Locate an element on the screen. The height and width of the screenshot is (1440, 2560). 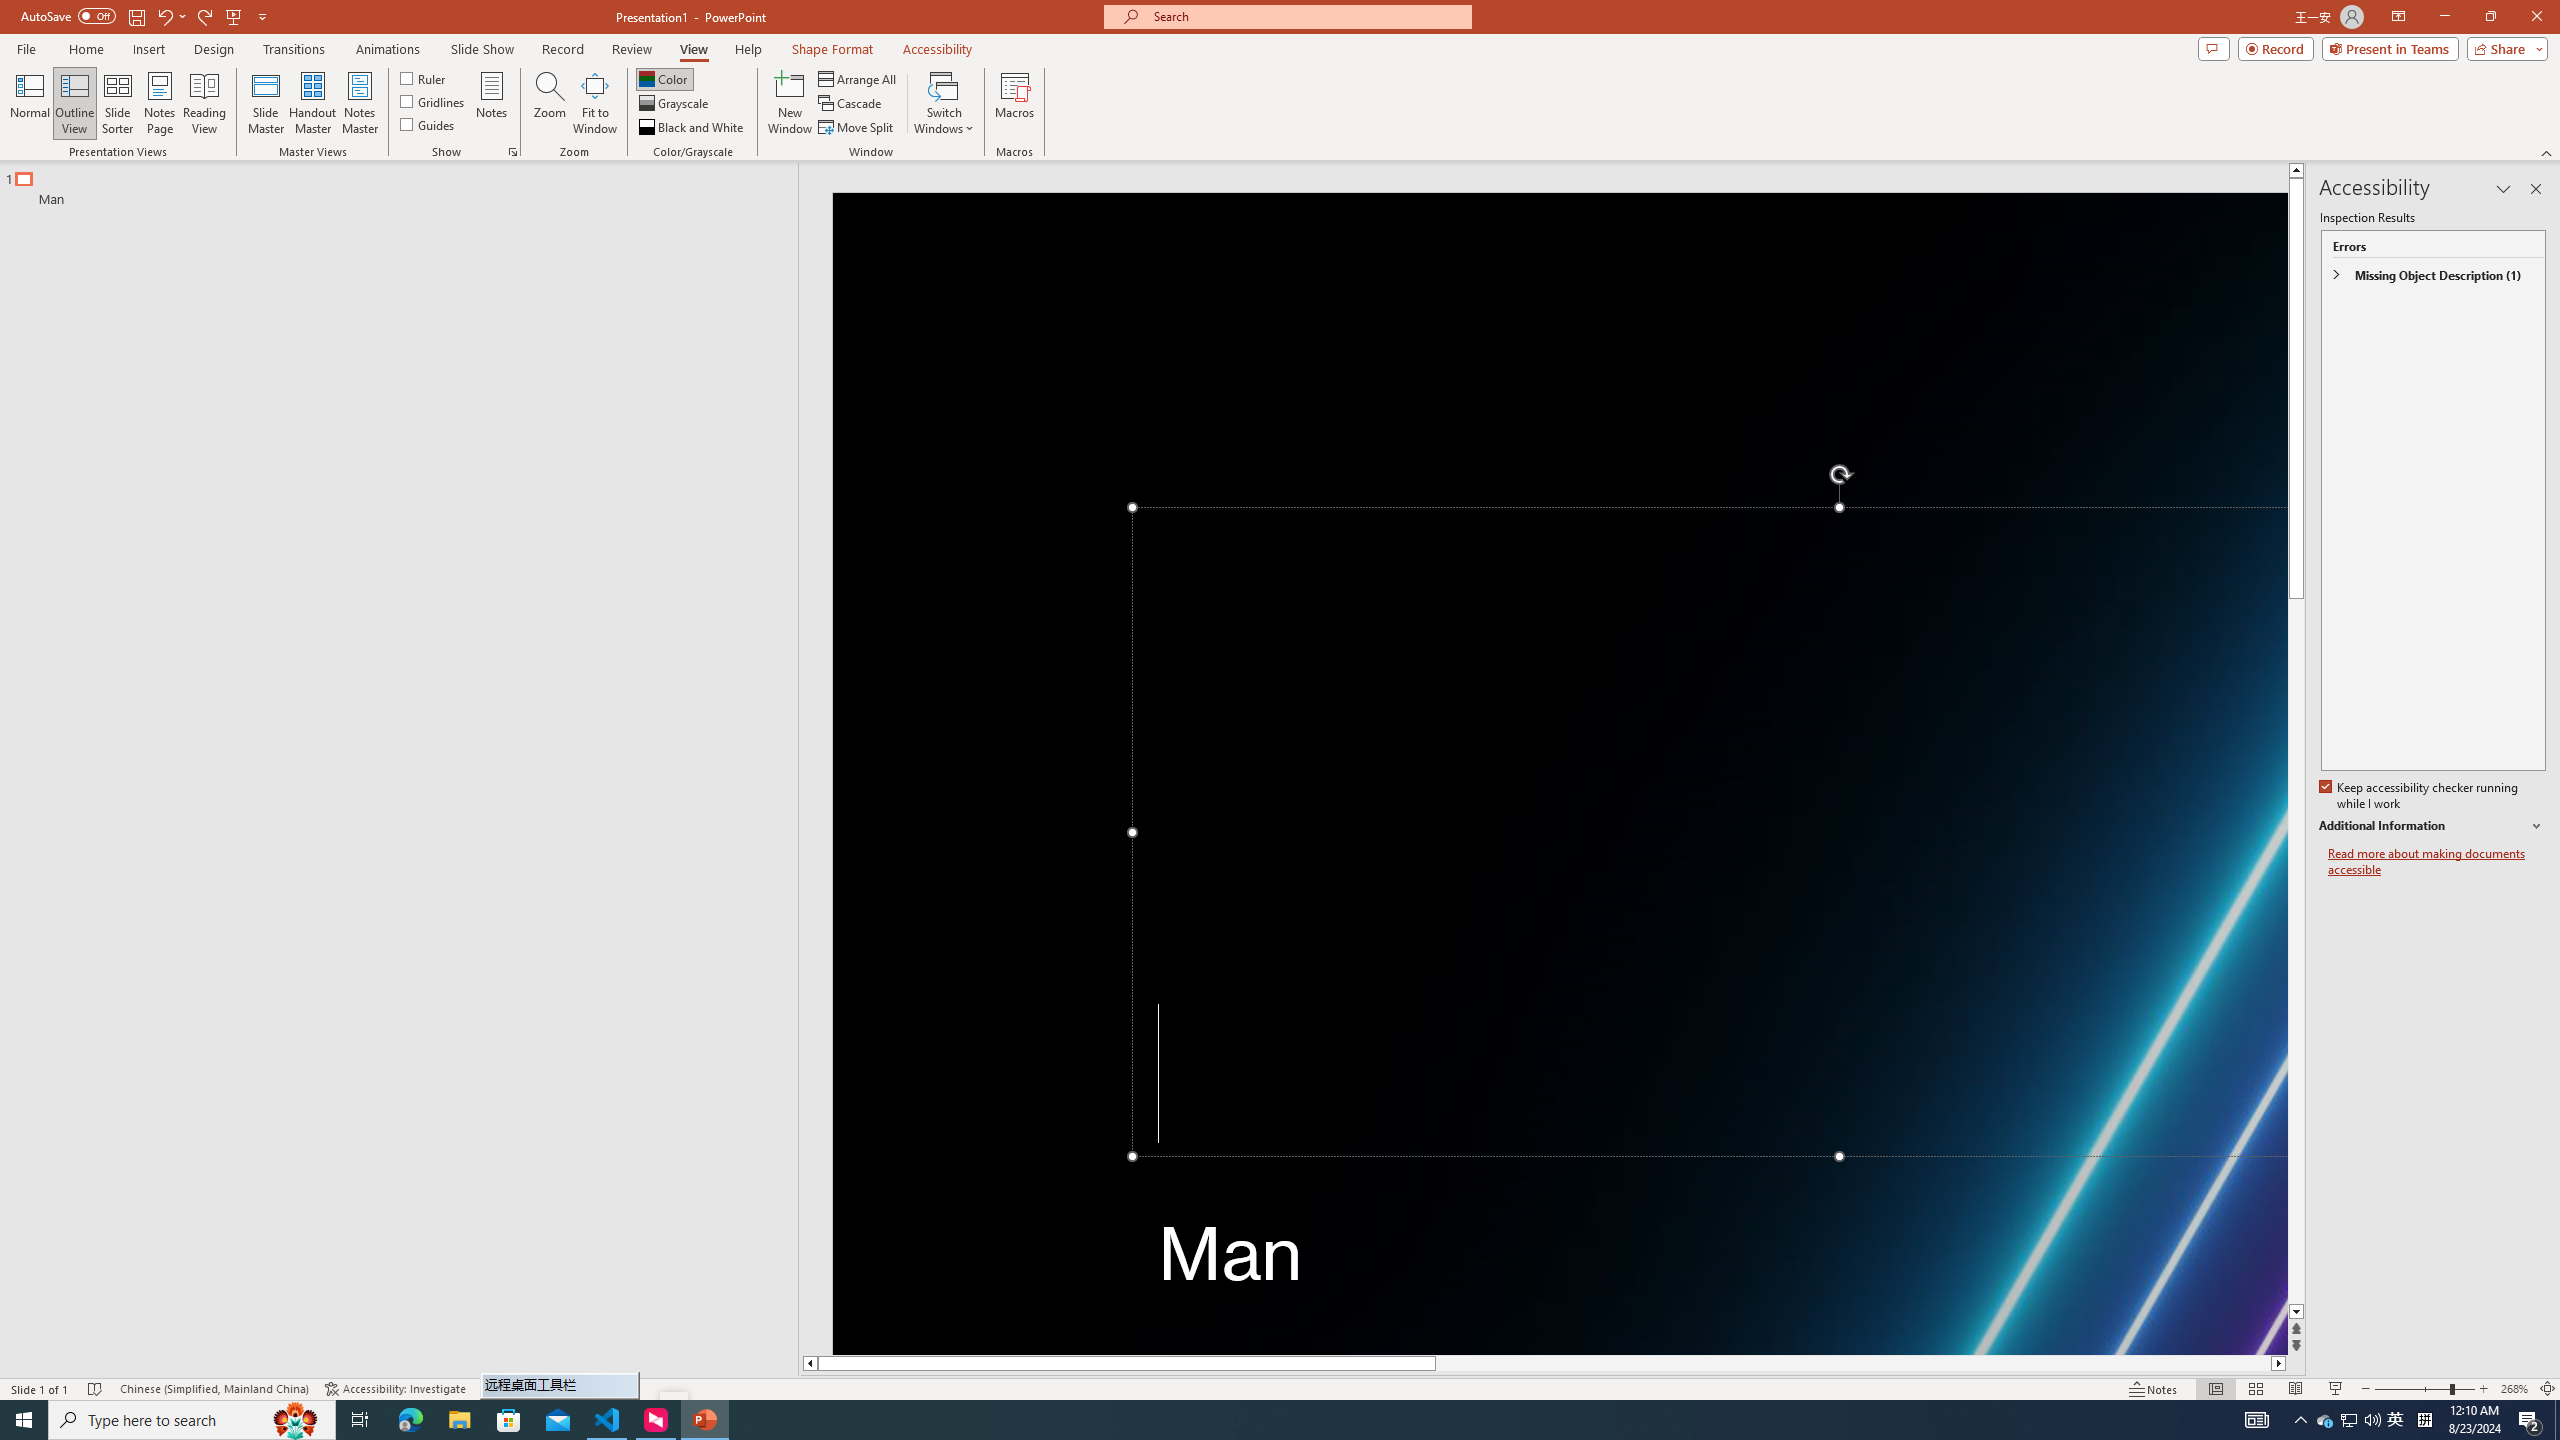
Black and White is located at coordinates (692, 128).